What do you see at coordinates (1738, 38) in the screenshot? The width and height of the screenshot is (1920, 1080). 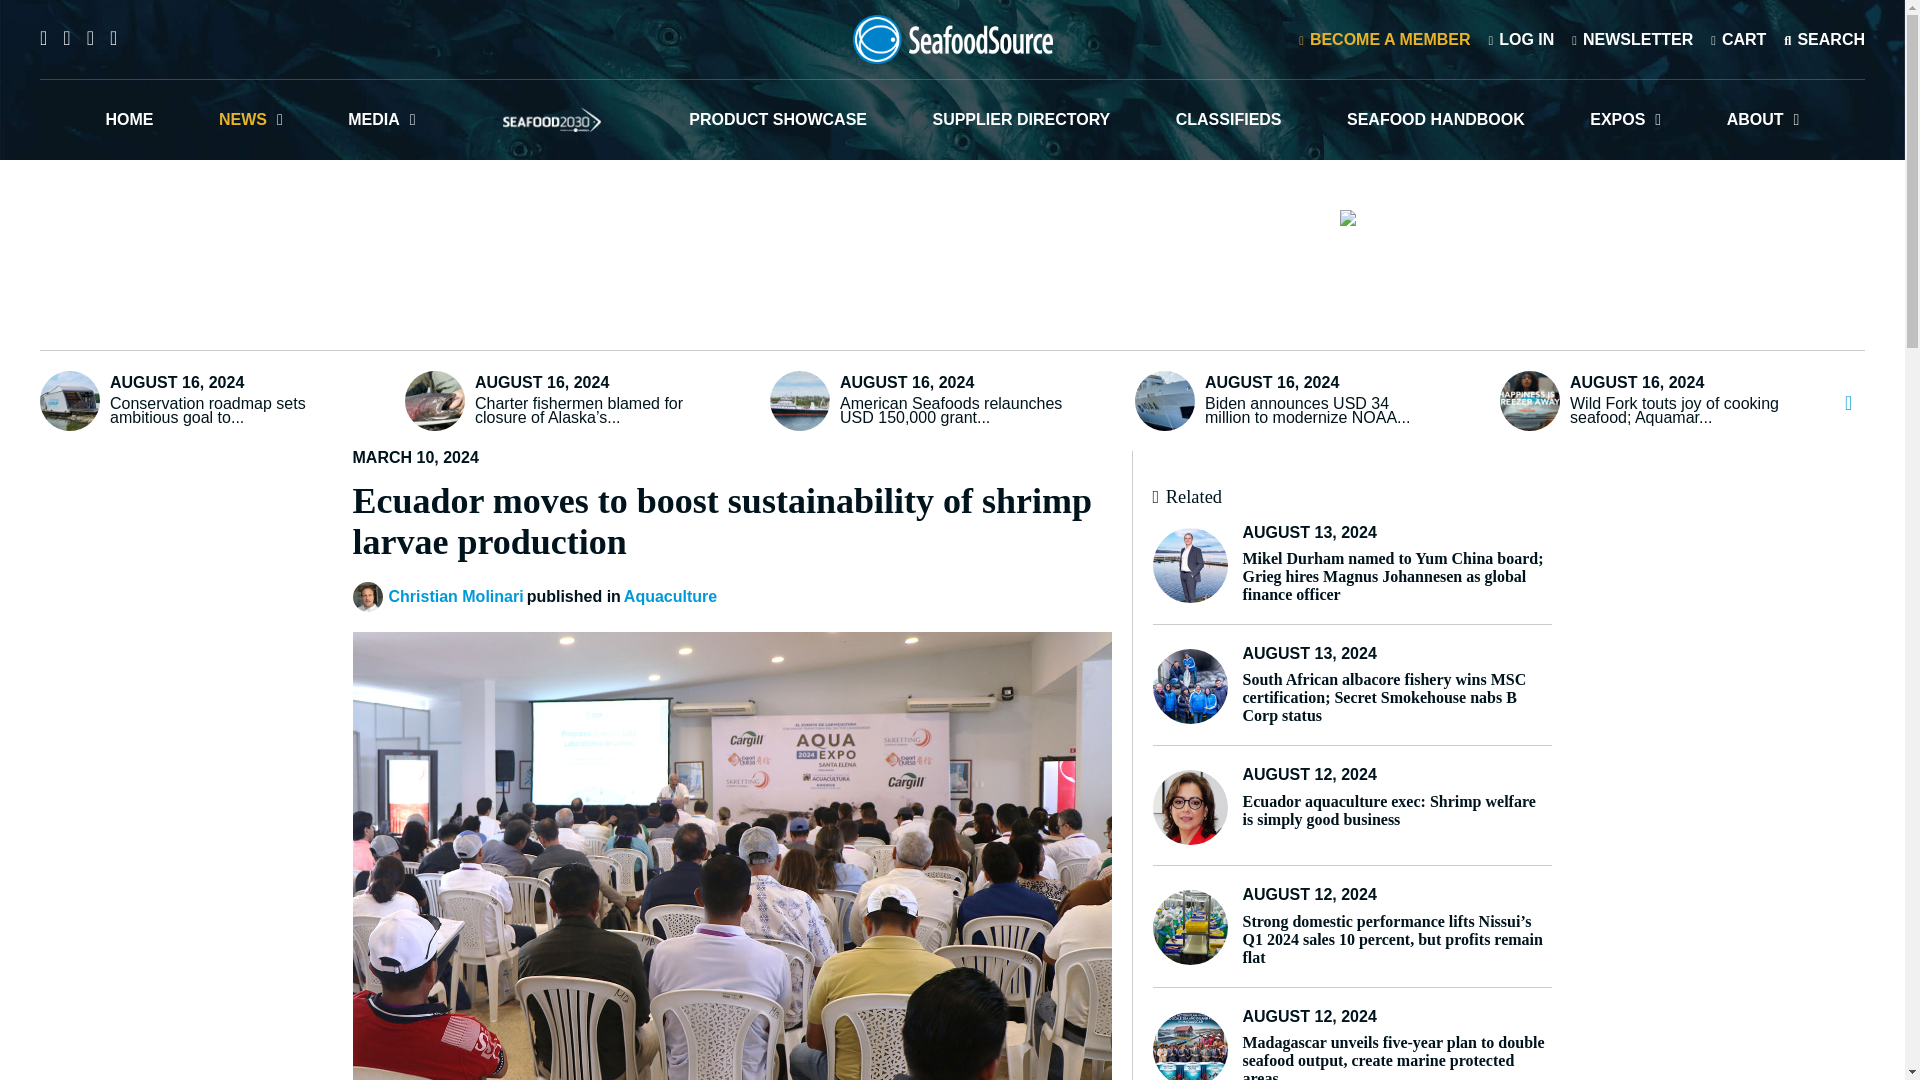 I see `Your cart` at bounding box center [1738, 38].